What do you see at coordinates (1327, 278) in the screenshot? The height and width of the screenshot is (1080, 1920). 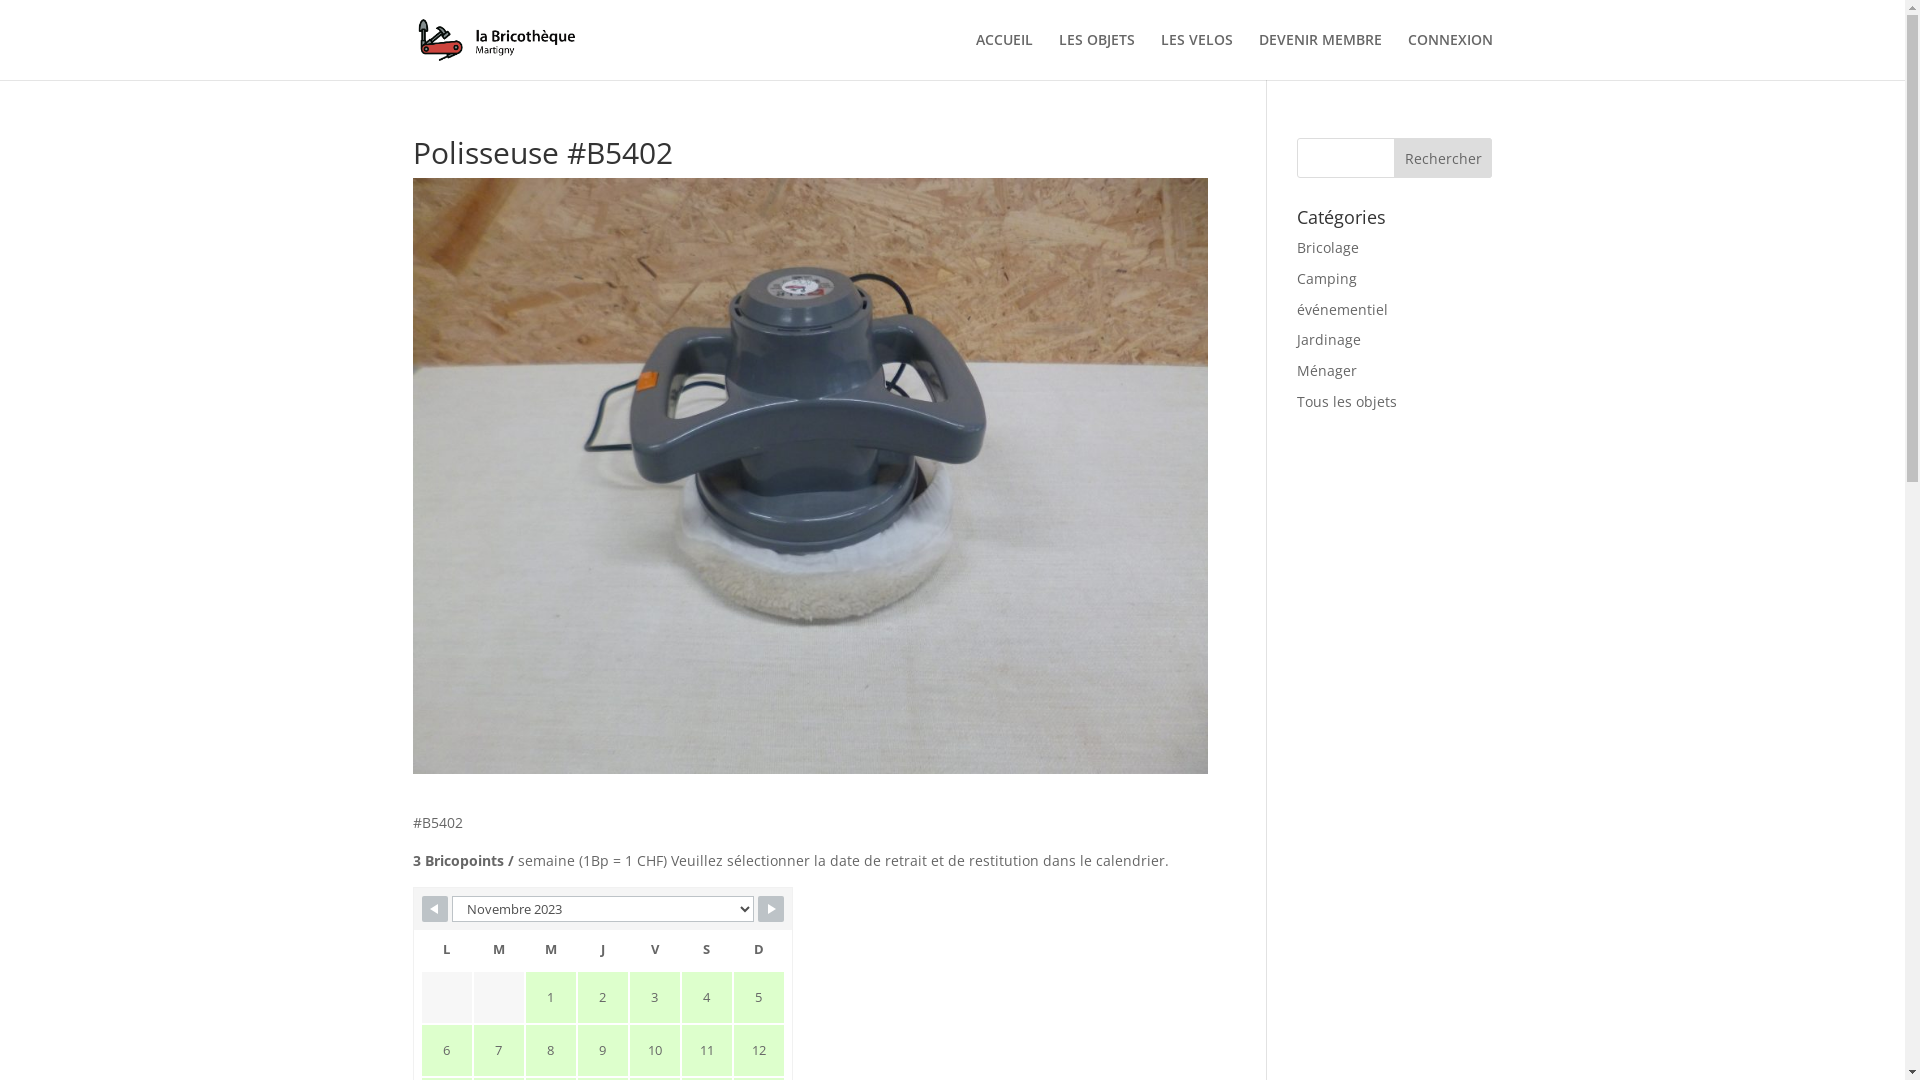 I see `Camping` at bounding box center [1327, 278].